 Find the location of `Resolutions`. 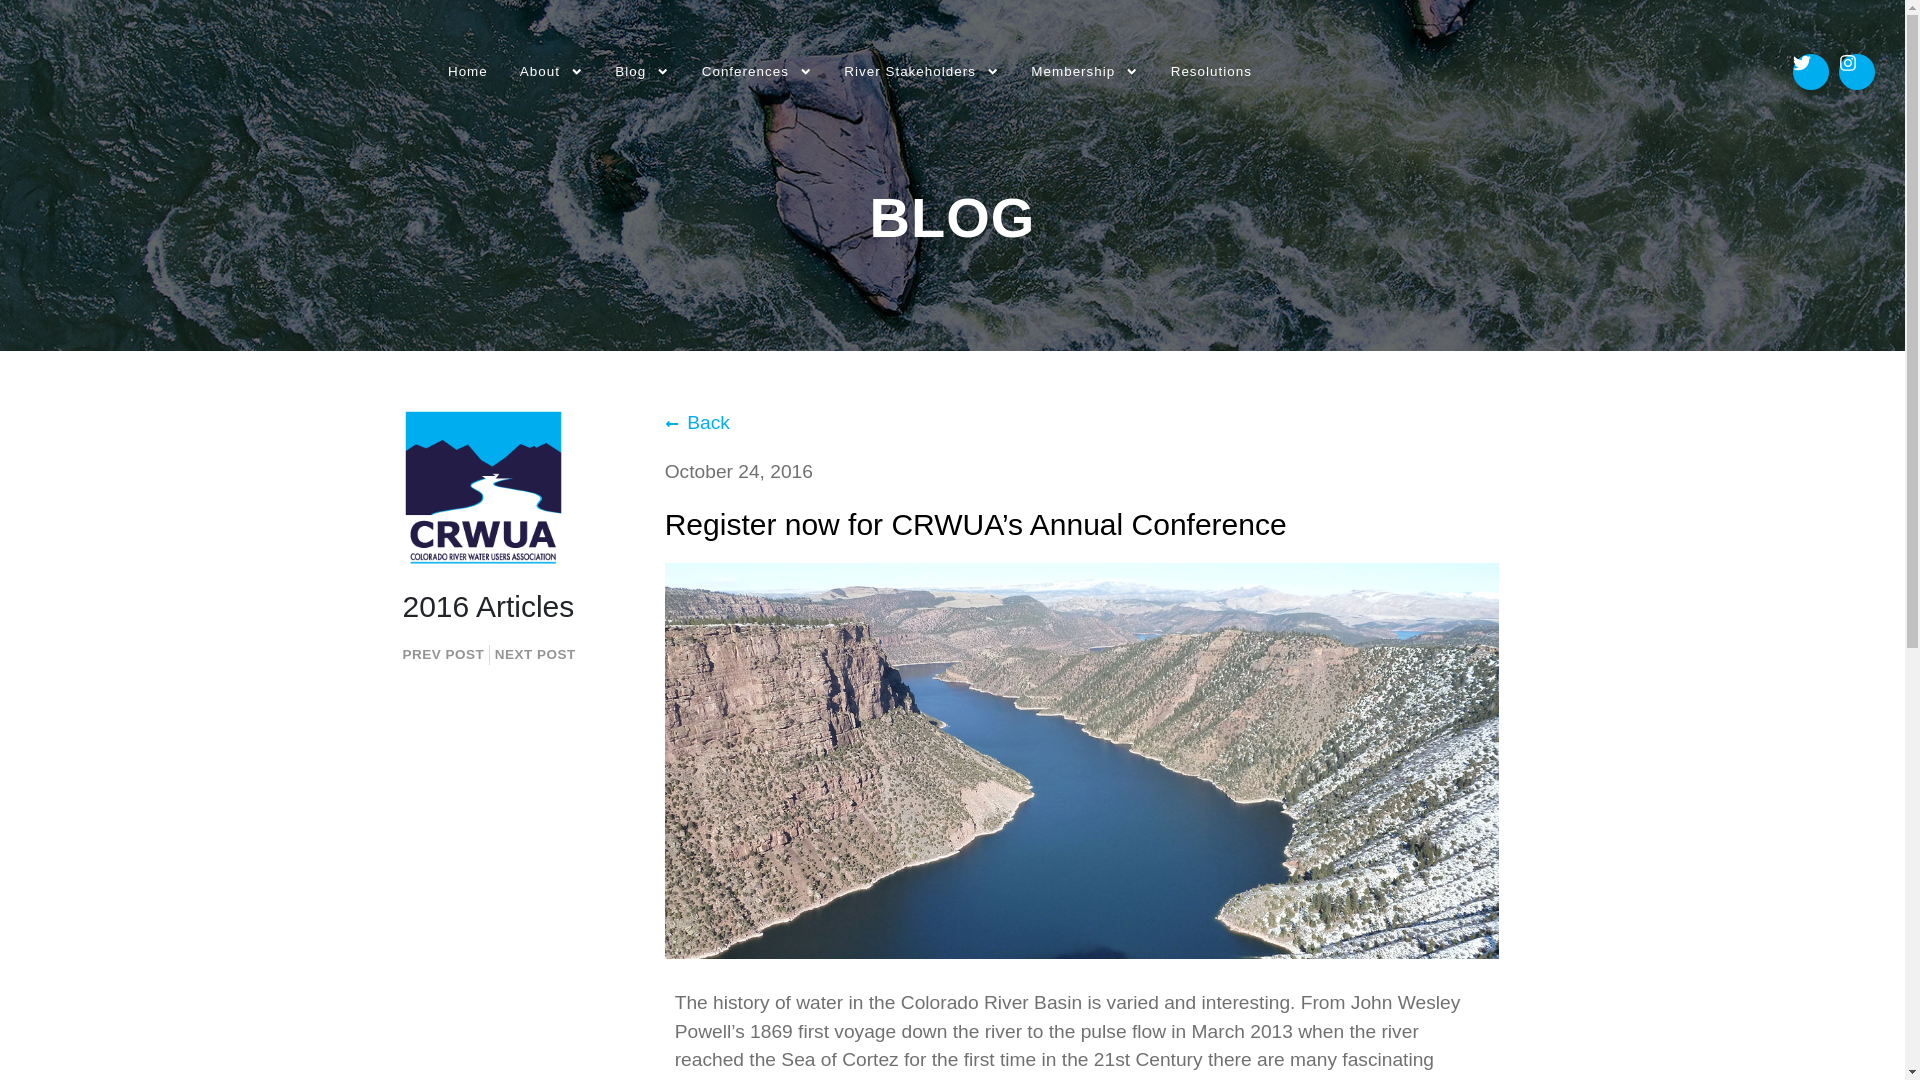

Resolutions is located at coordinates (1211, 72).